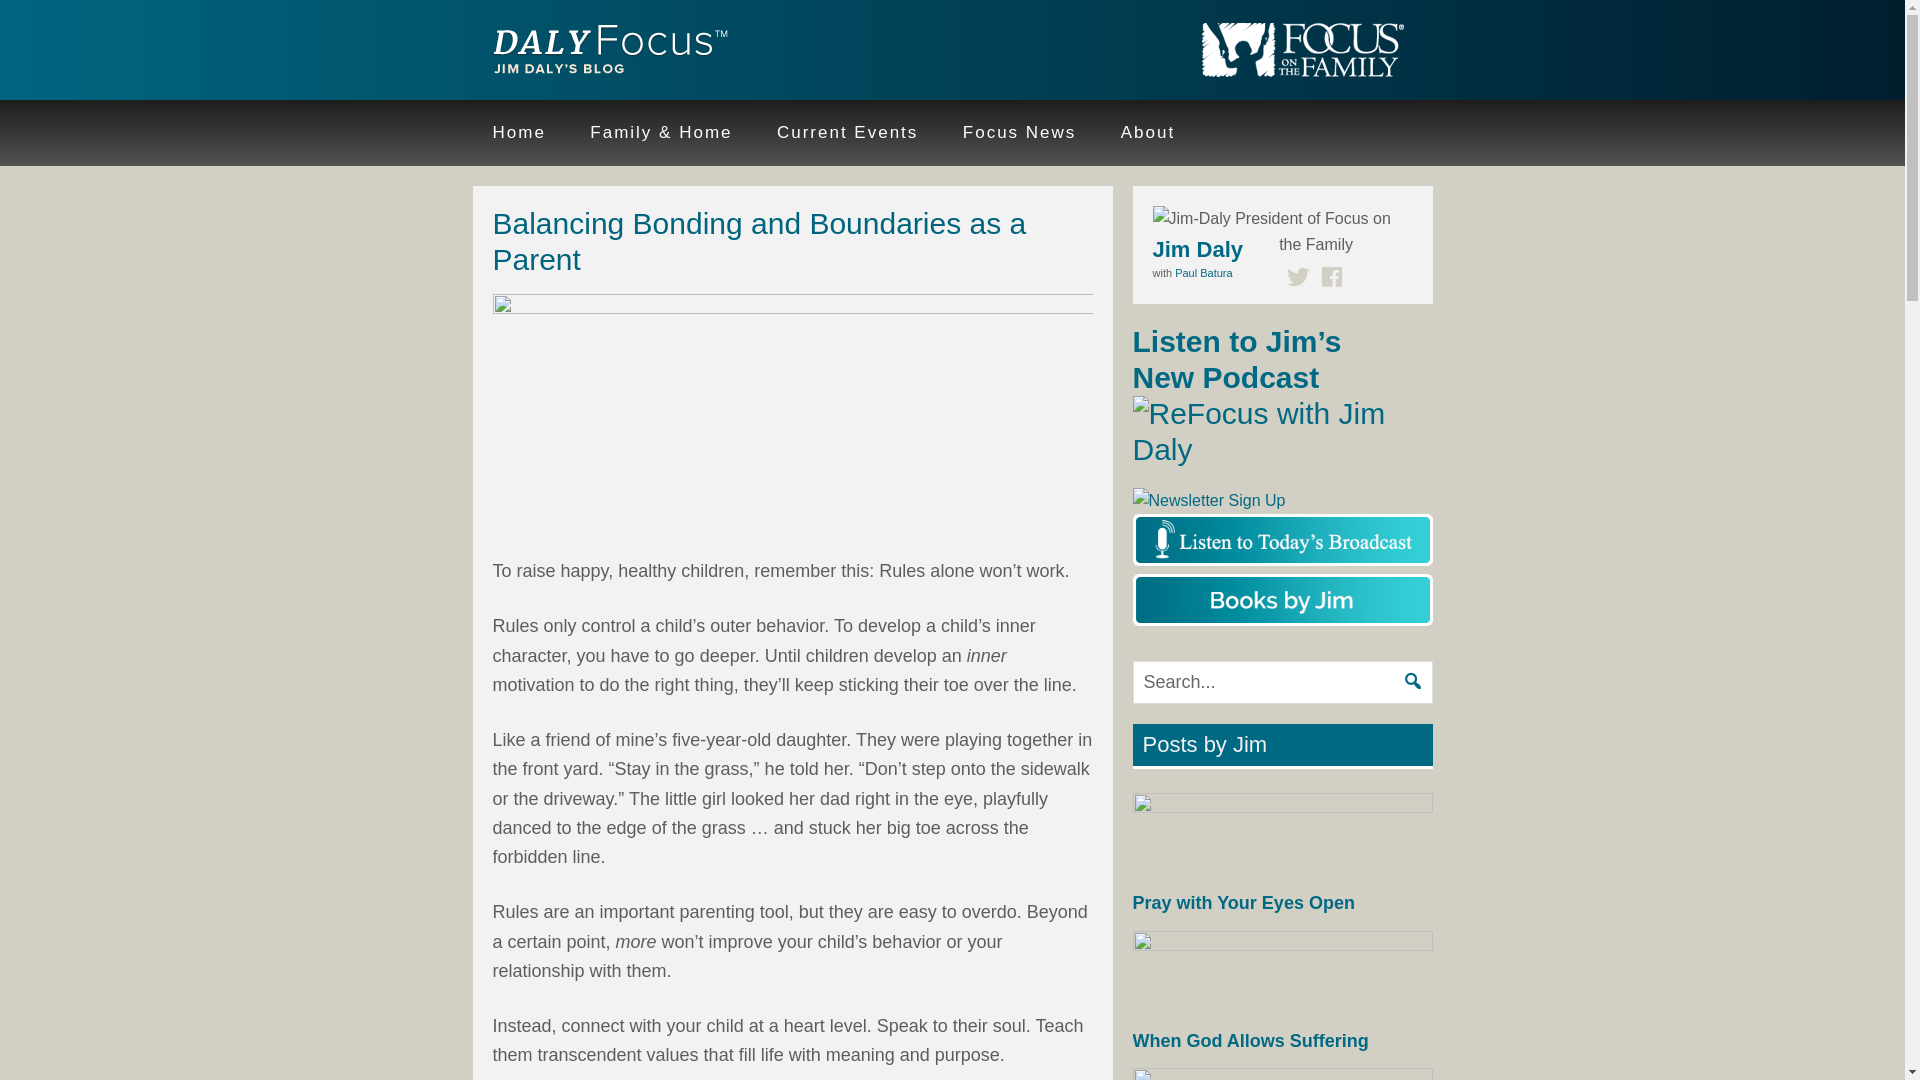 The width and height of the screenshot is (1920, 1080). I want to click on Jim Daly, so click(602, 52).